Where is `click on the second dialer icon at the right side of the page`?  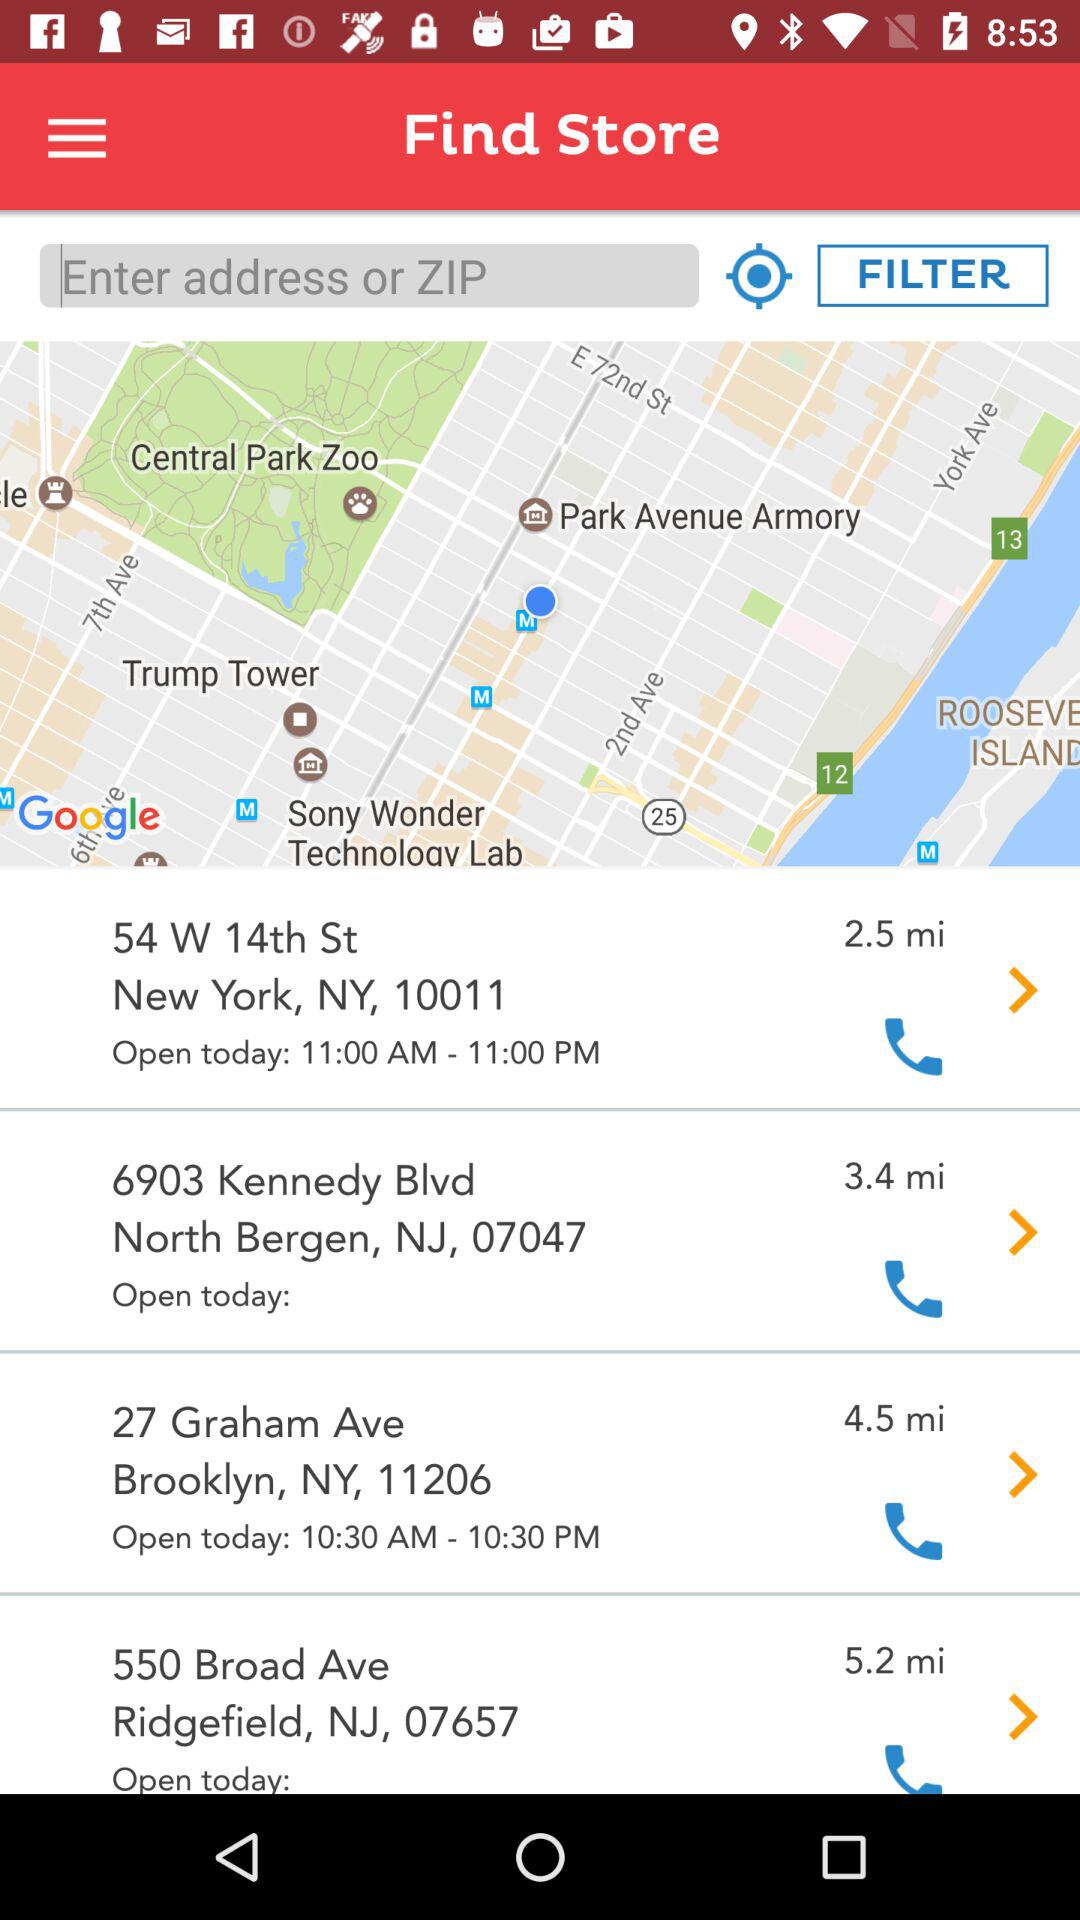
click on the second dialer icon at the right side of the page is located at coordinates (913, 1287).